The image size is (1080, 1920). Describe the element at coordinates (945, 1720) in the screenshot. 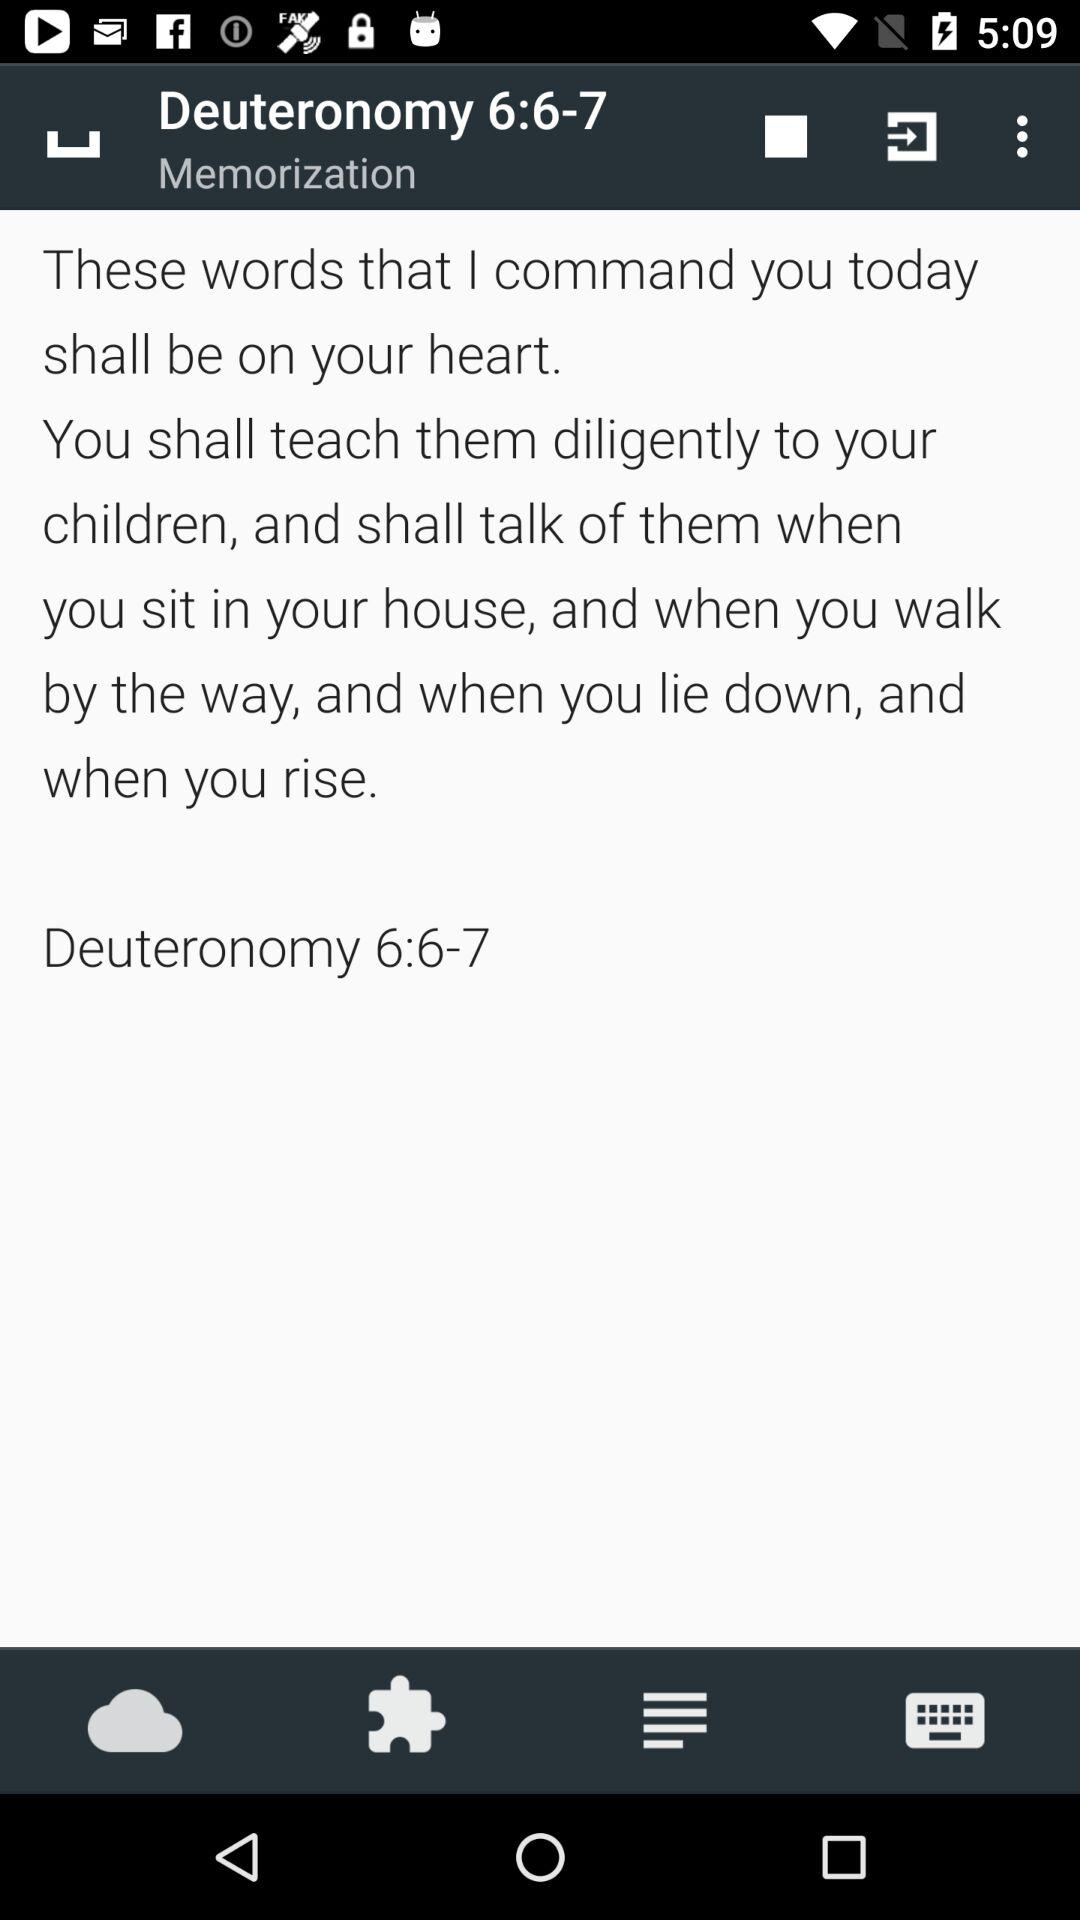

I see `keyboard` at that location.